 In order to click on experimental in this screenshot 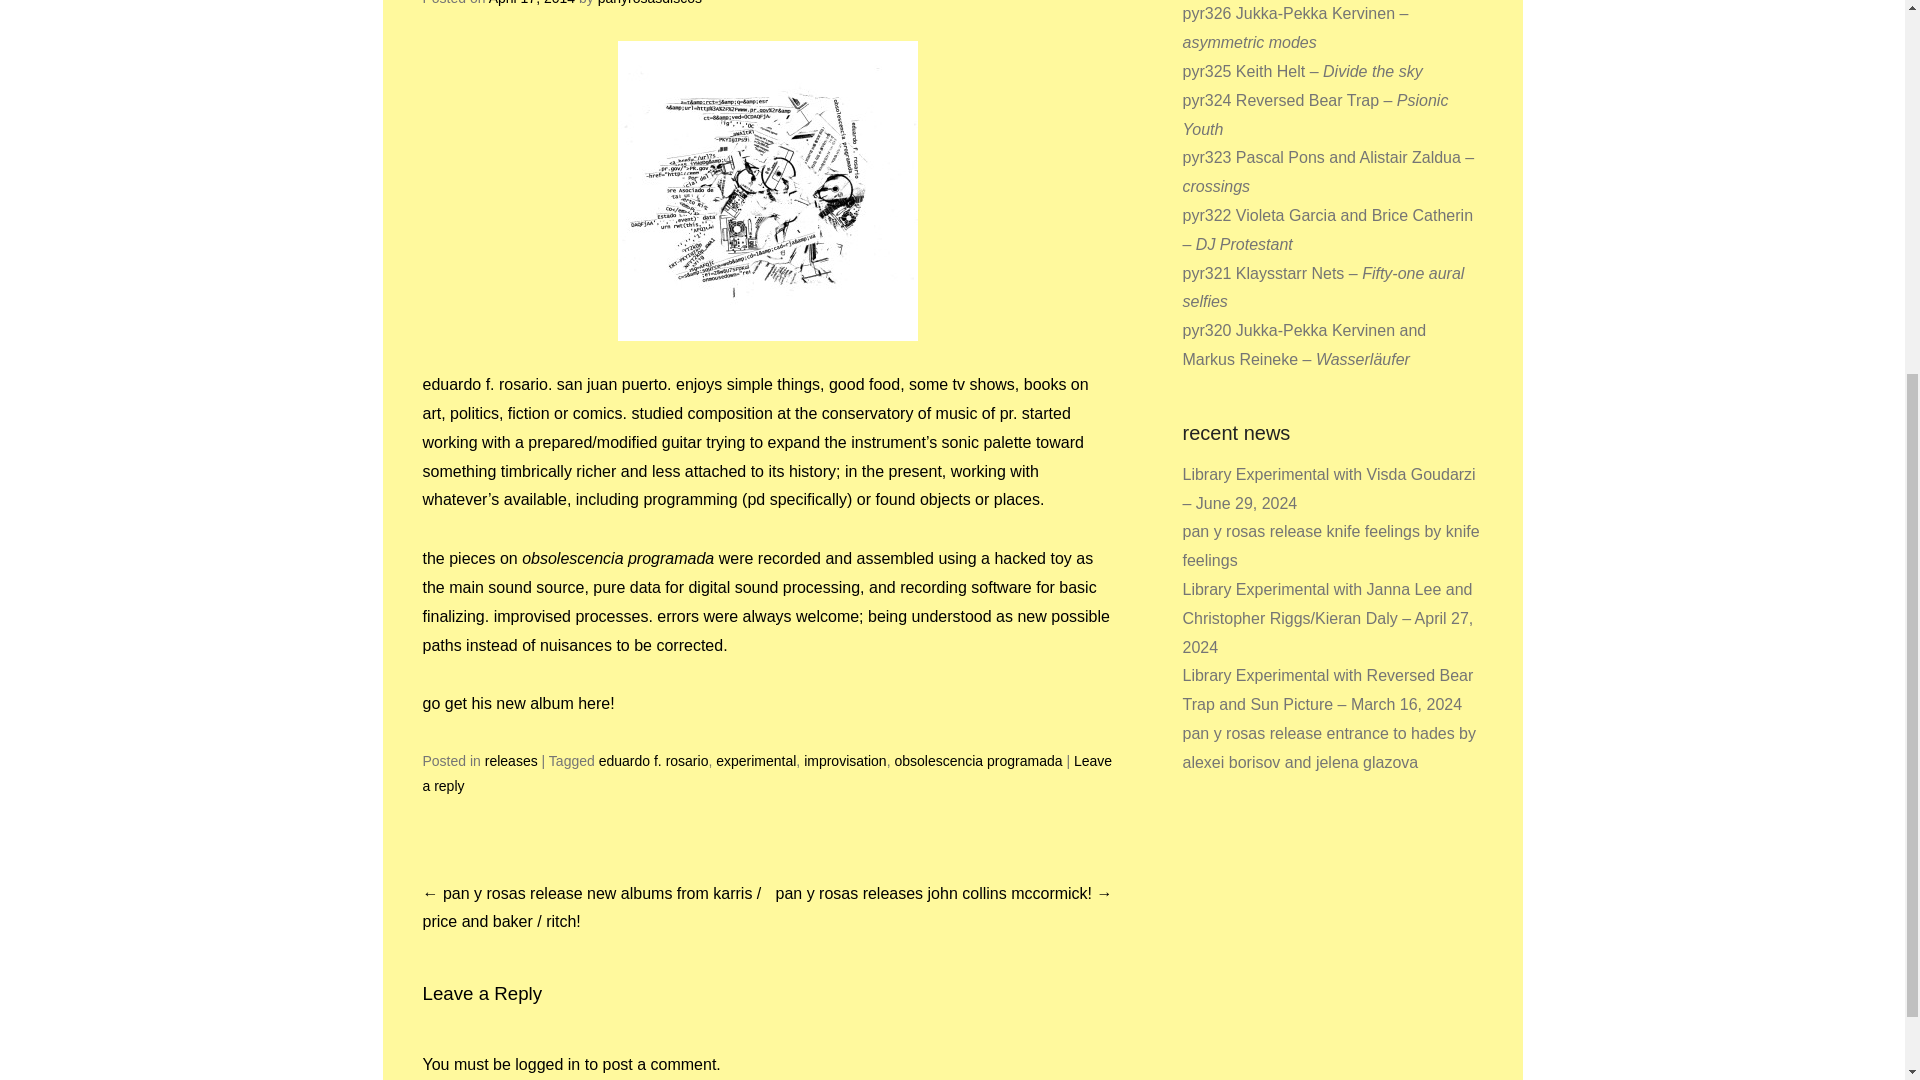, I will do `click(756, 760)`.